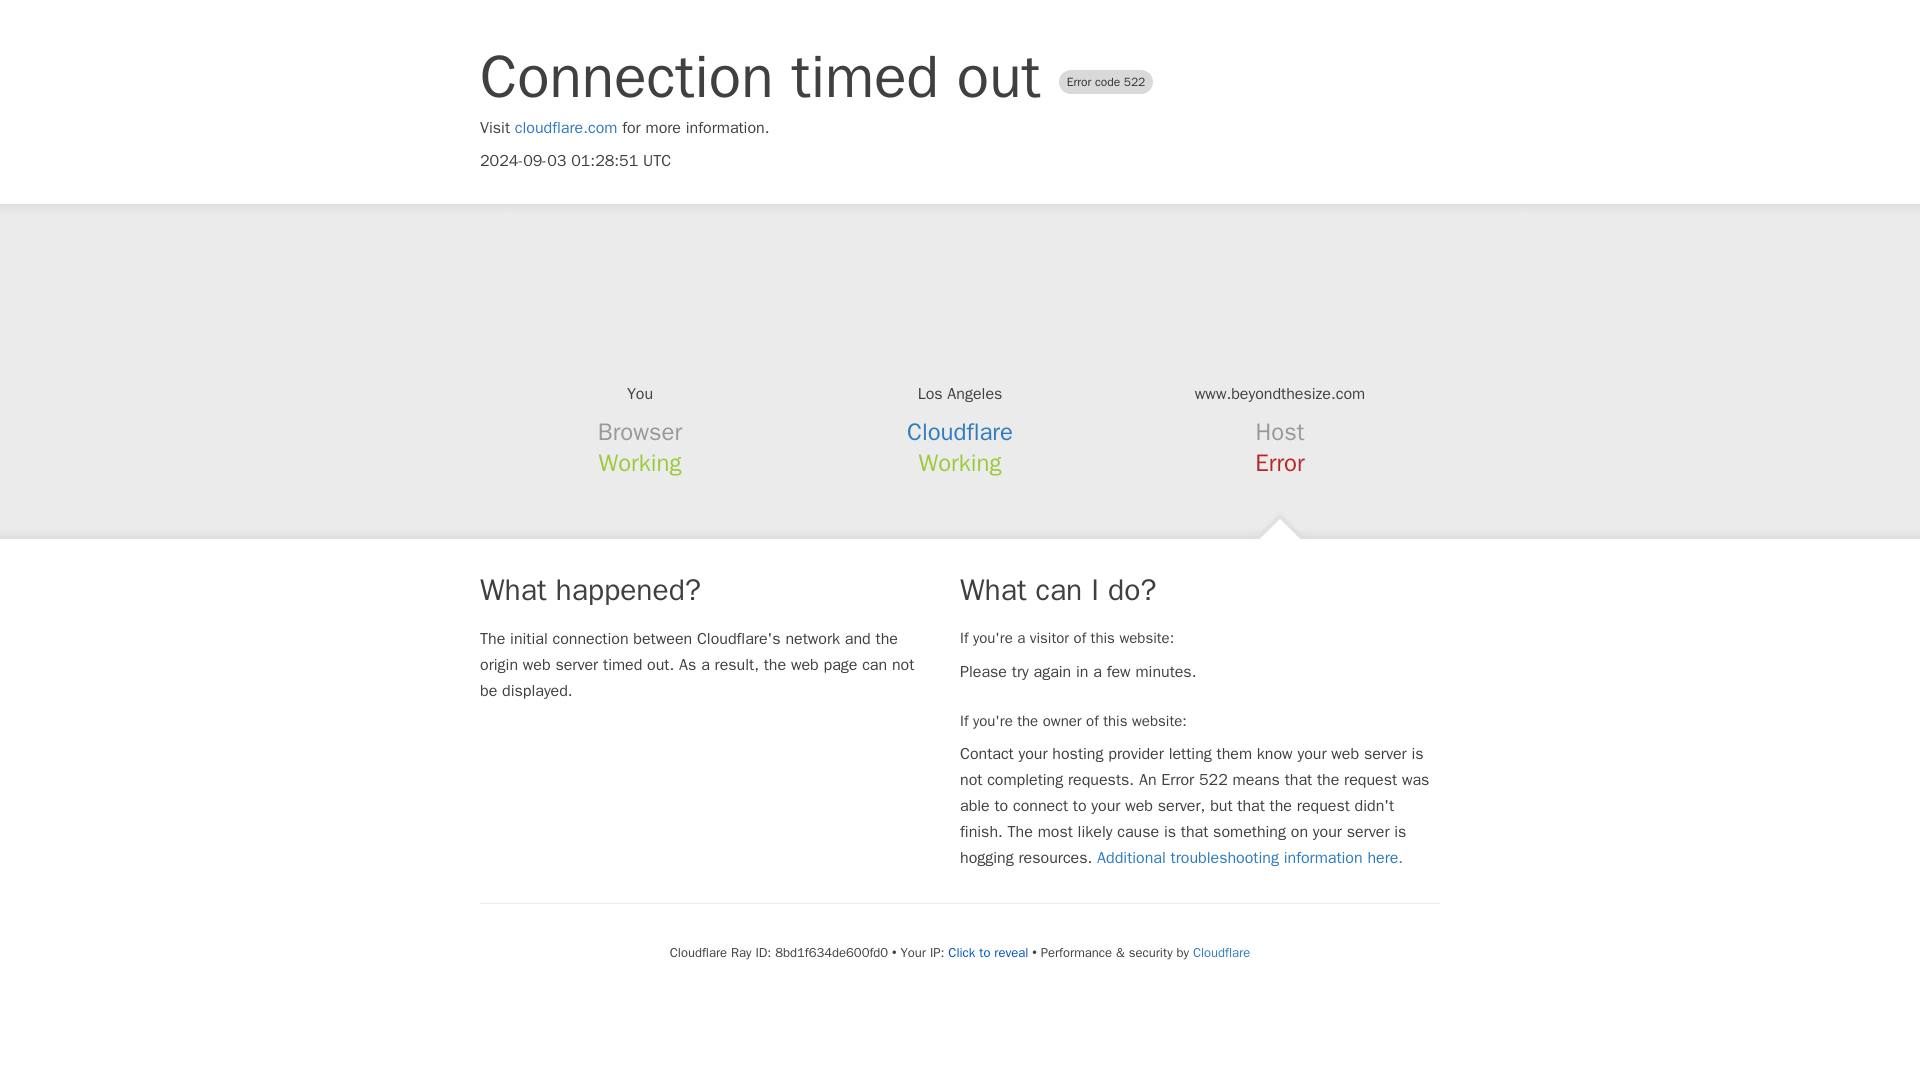  Describe the element at coordinates (960, 432) in the screenshot. I see `Cloudflare` at that location.